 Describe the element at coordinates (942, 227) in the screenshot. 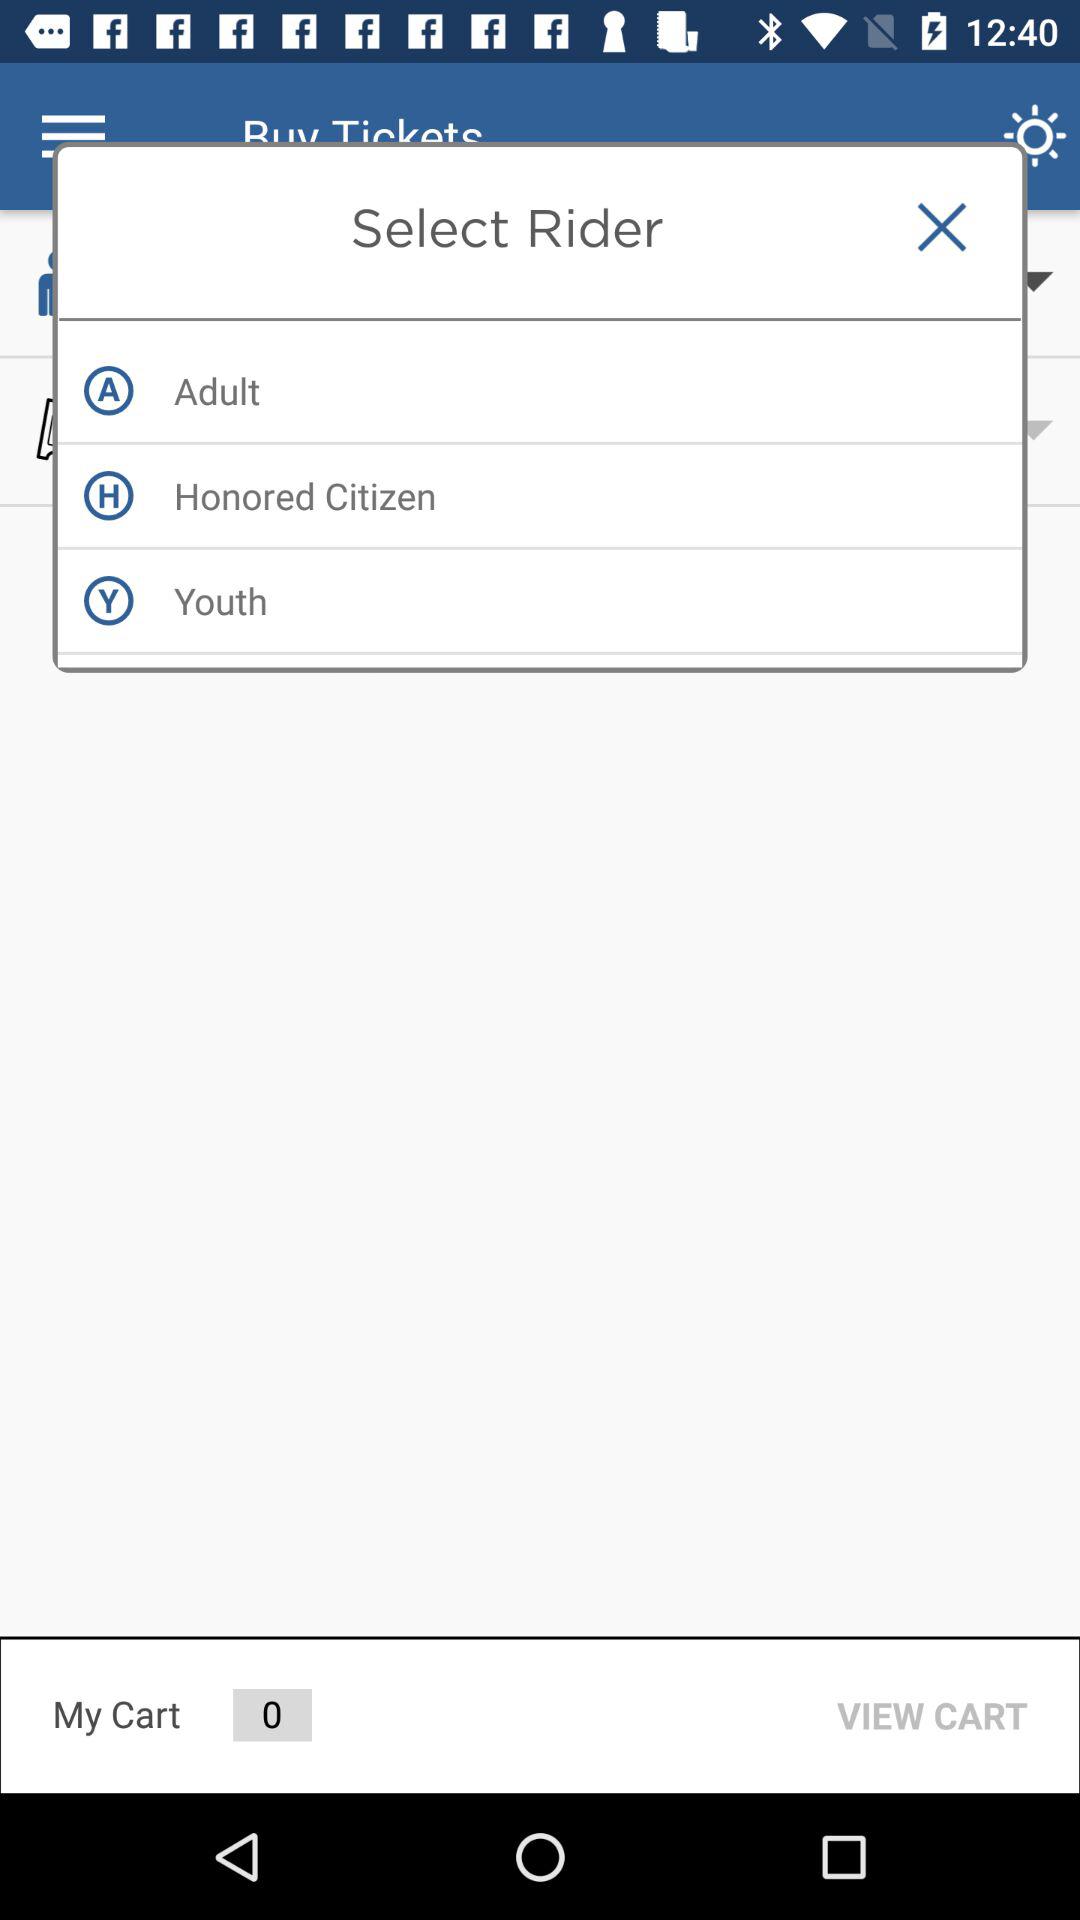

I see `turn on icon at the top right corner` at that location.